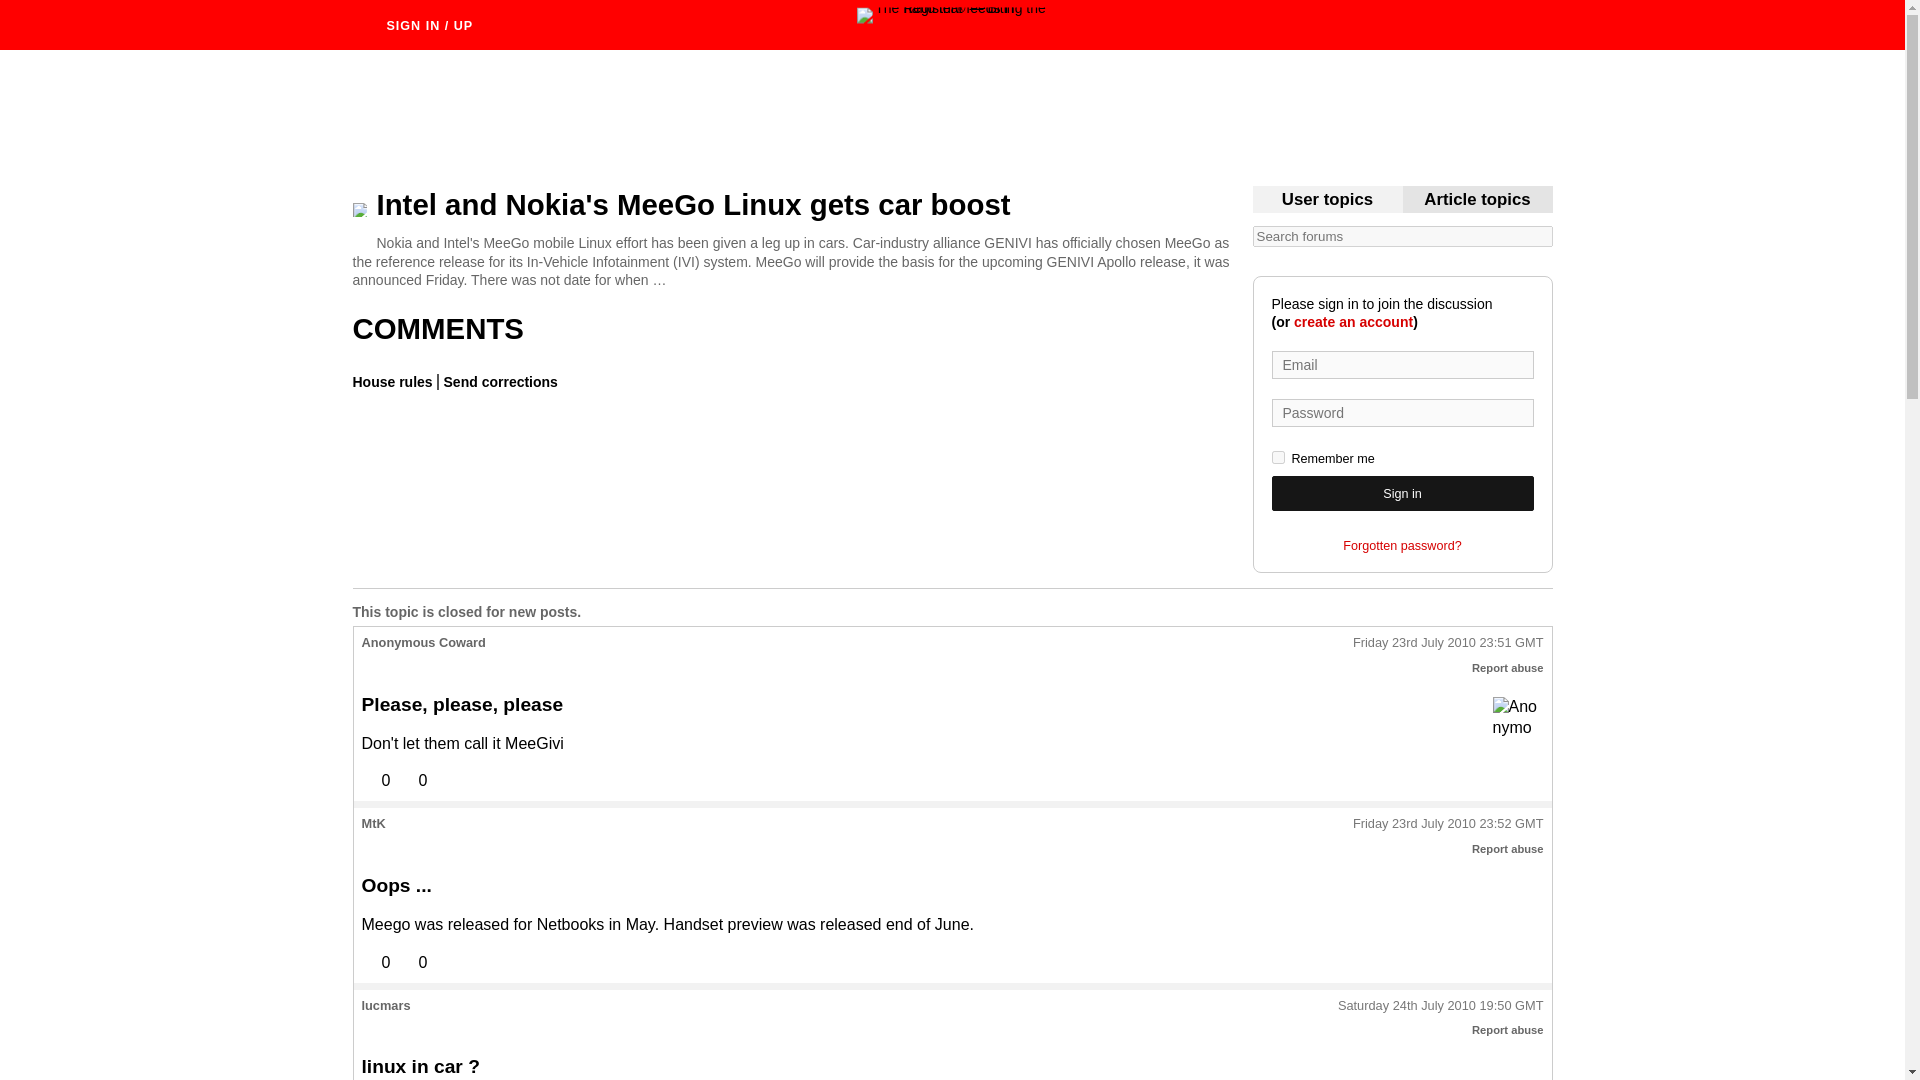 This screenshot has height=1080, width=1920. I want to click on Dislike this post? Vote it down!, so click(412, 962).